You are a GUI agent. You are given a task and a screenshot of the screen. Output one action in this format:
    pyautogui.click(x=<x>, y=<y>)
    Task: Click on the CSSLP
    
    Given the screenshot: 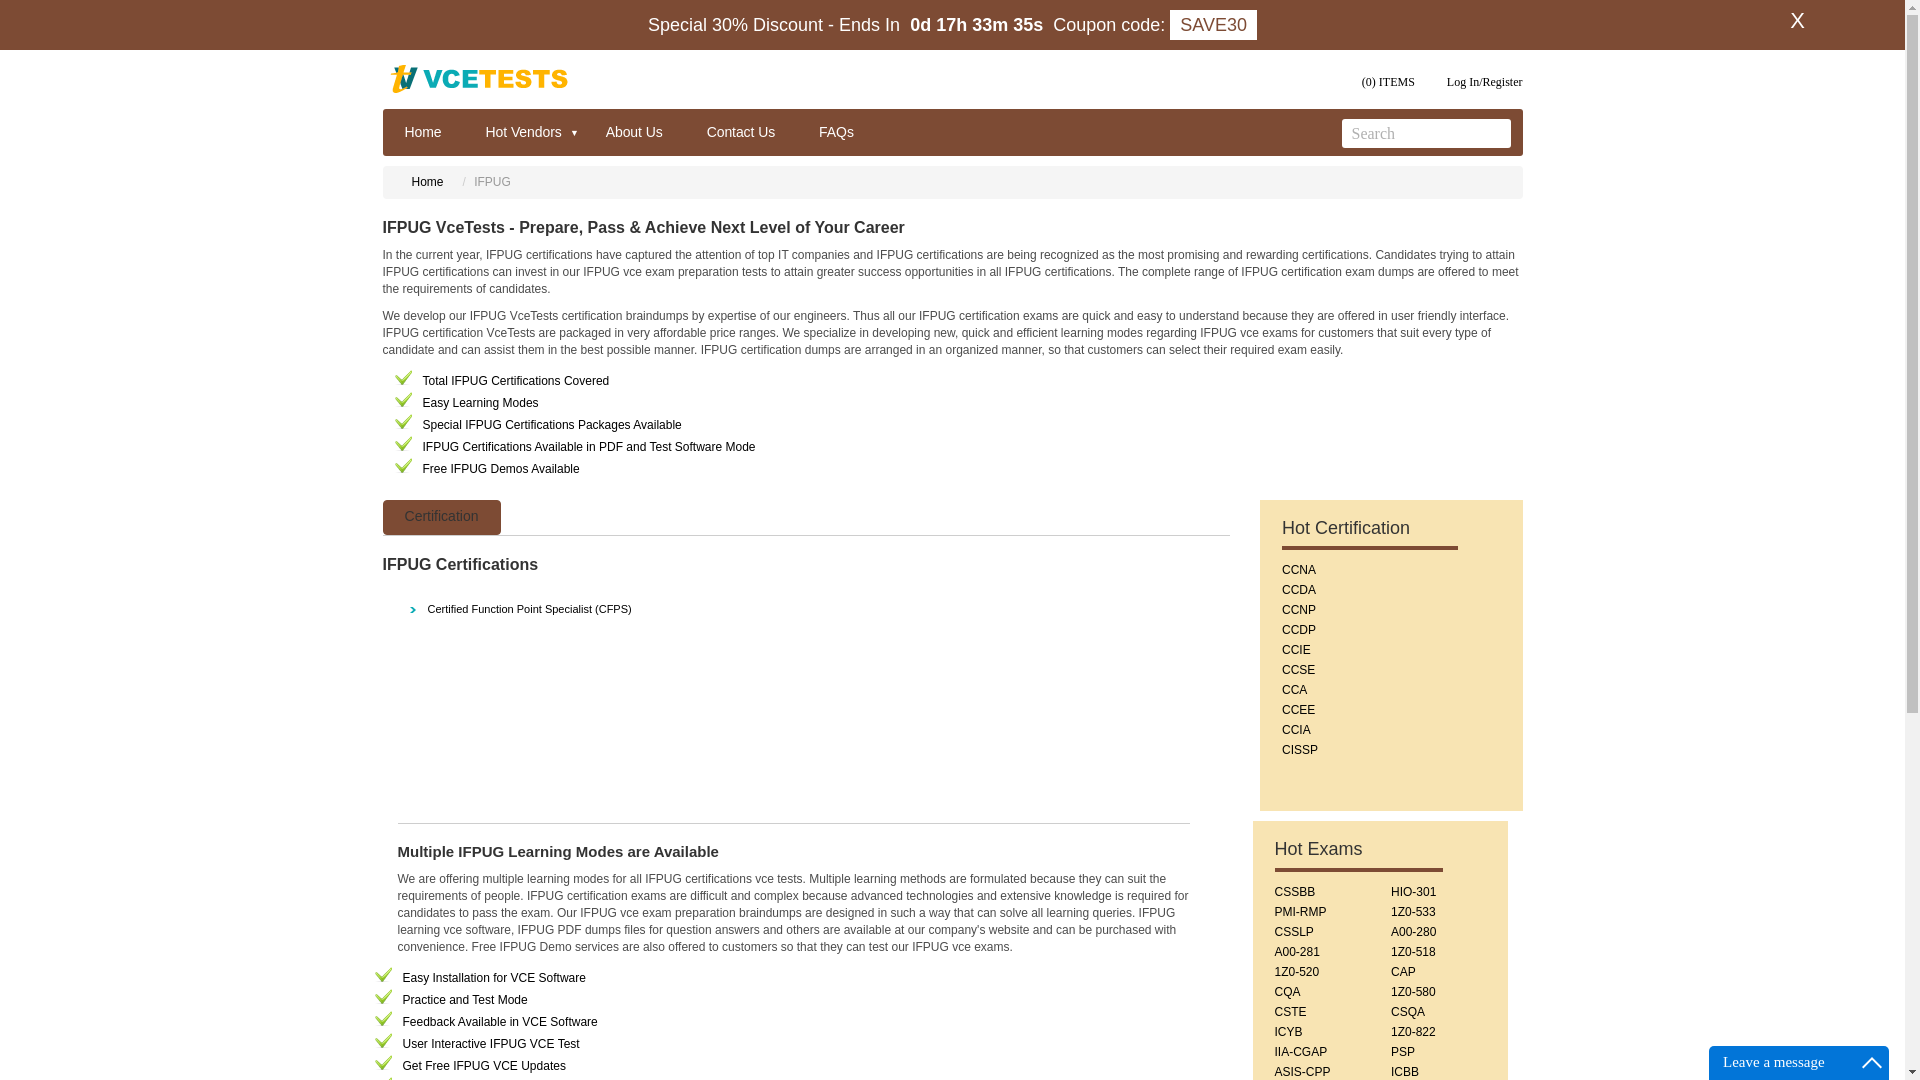 What is the action you would take?
    pyautogui.click(x=1294, y=931)
    